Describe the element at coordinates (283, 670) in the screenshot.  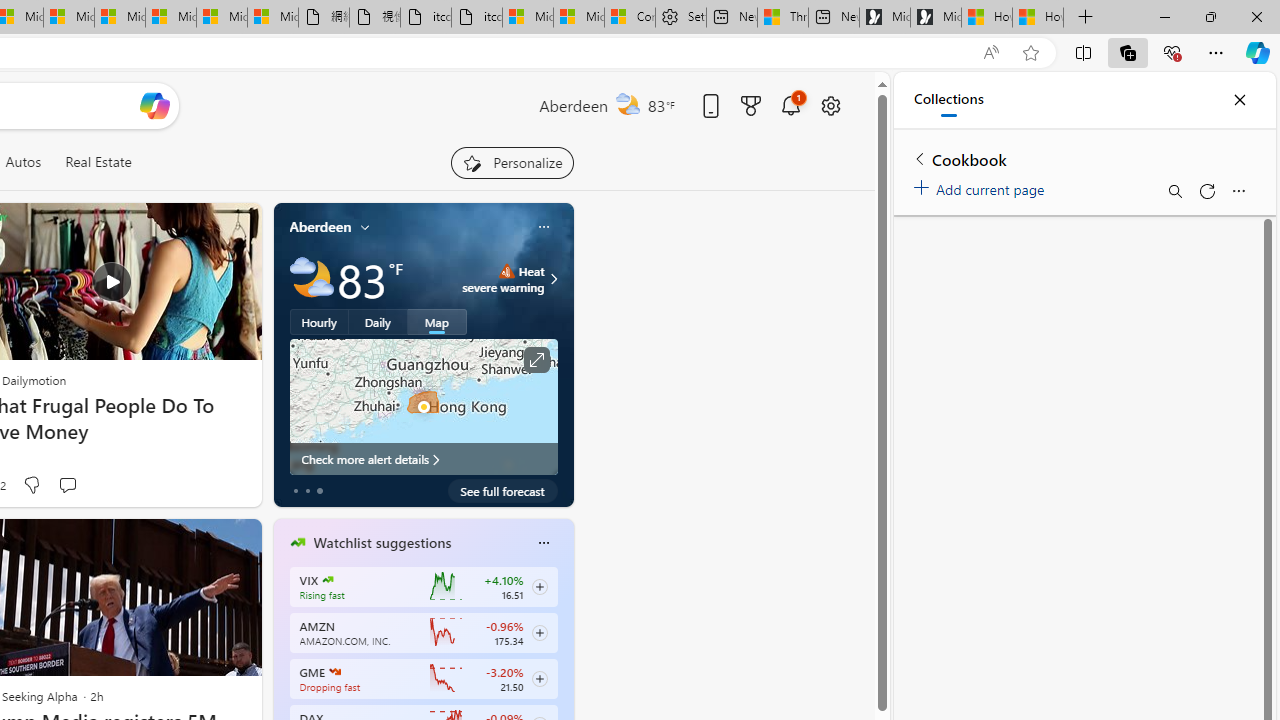
I see `previous` at that location.